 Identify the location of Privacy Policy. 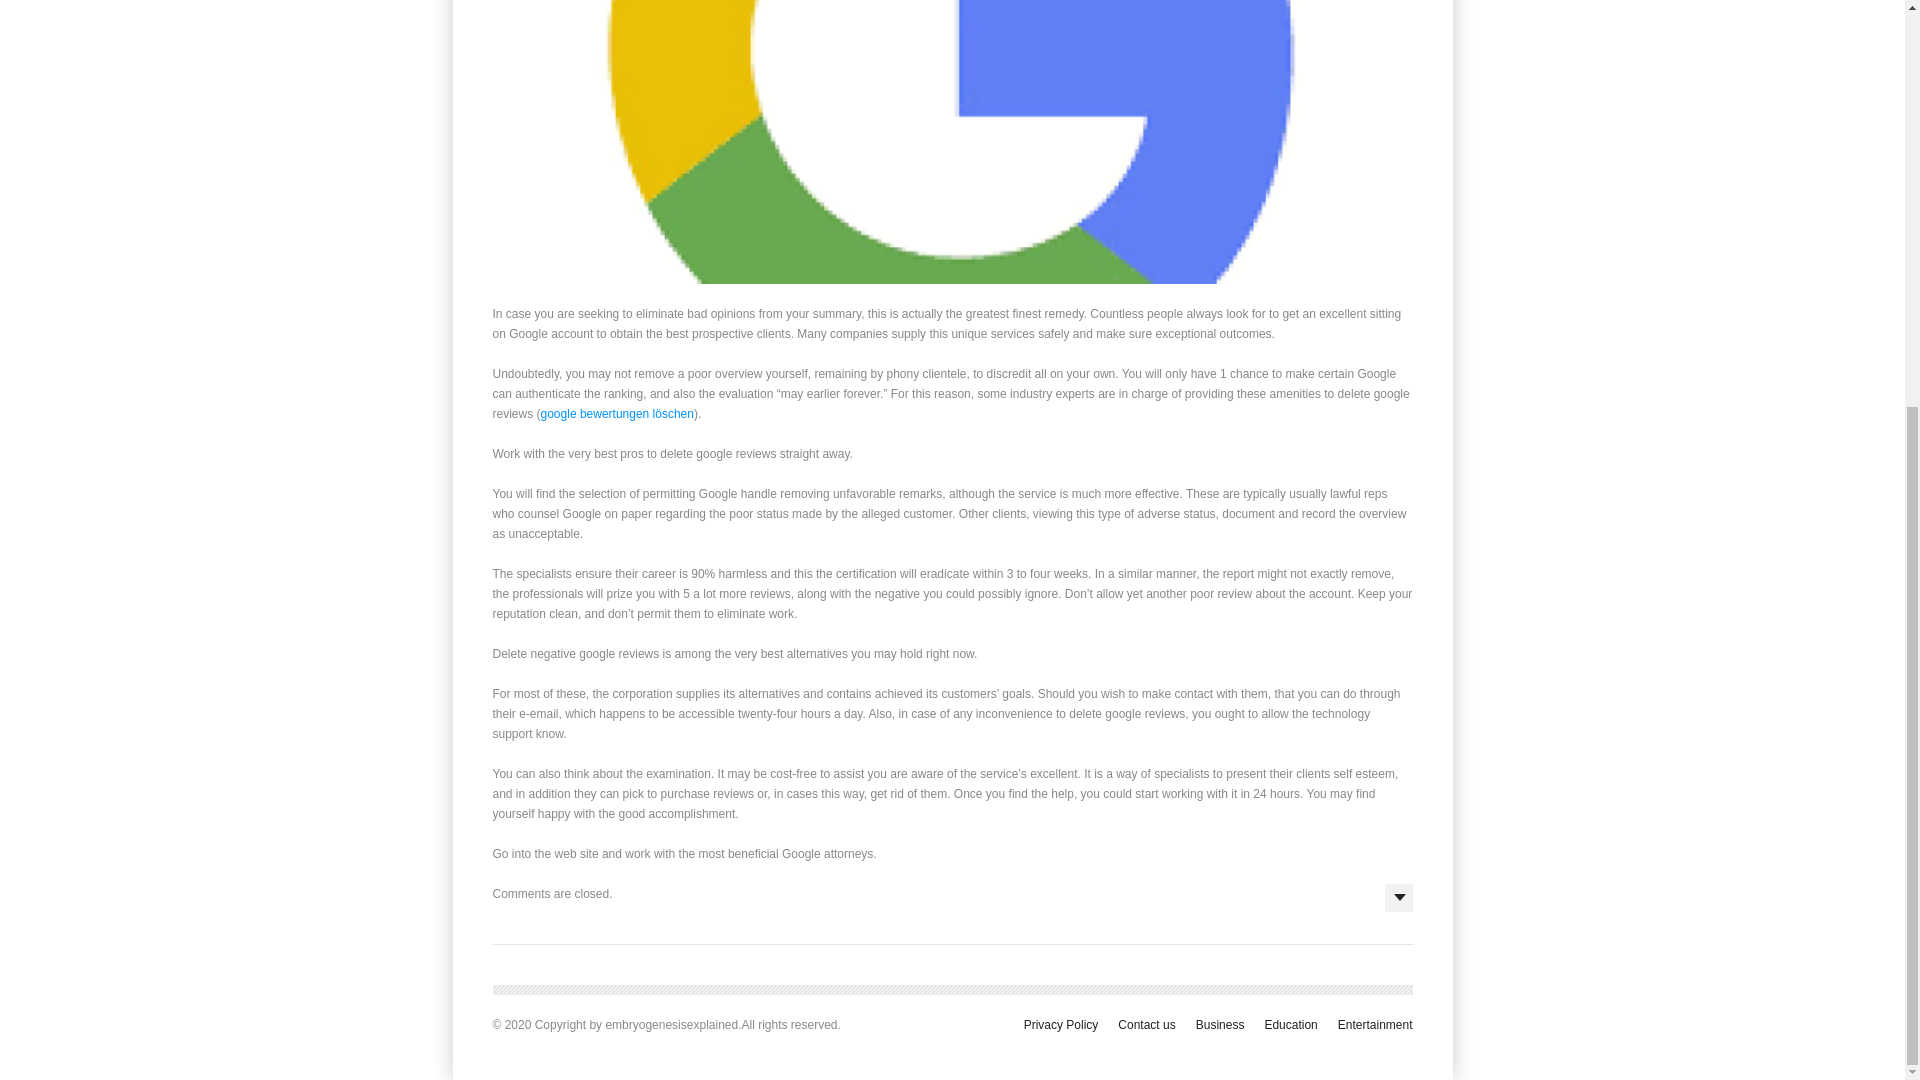
(1060, 1025).